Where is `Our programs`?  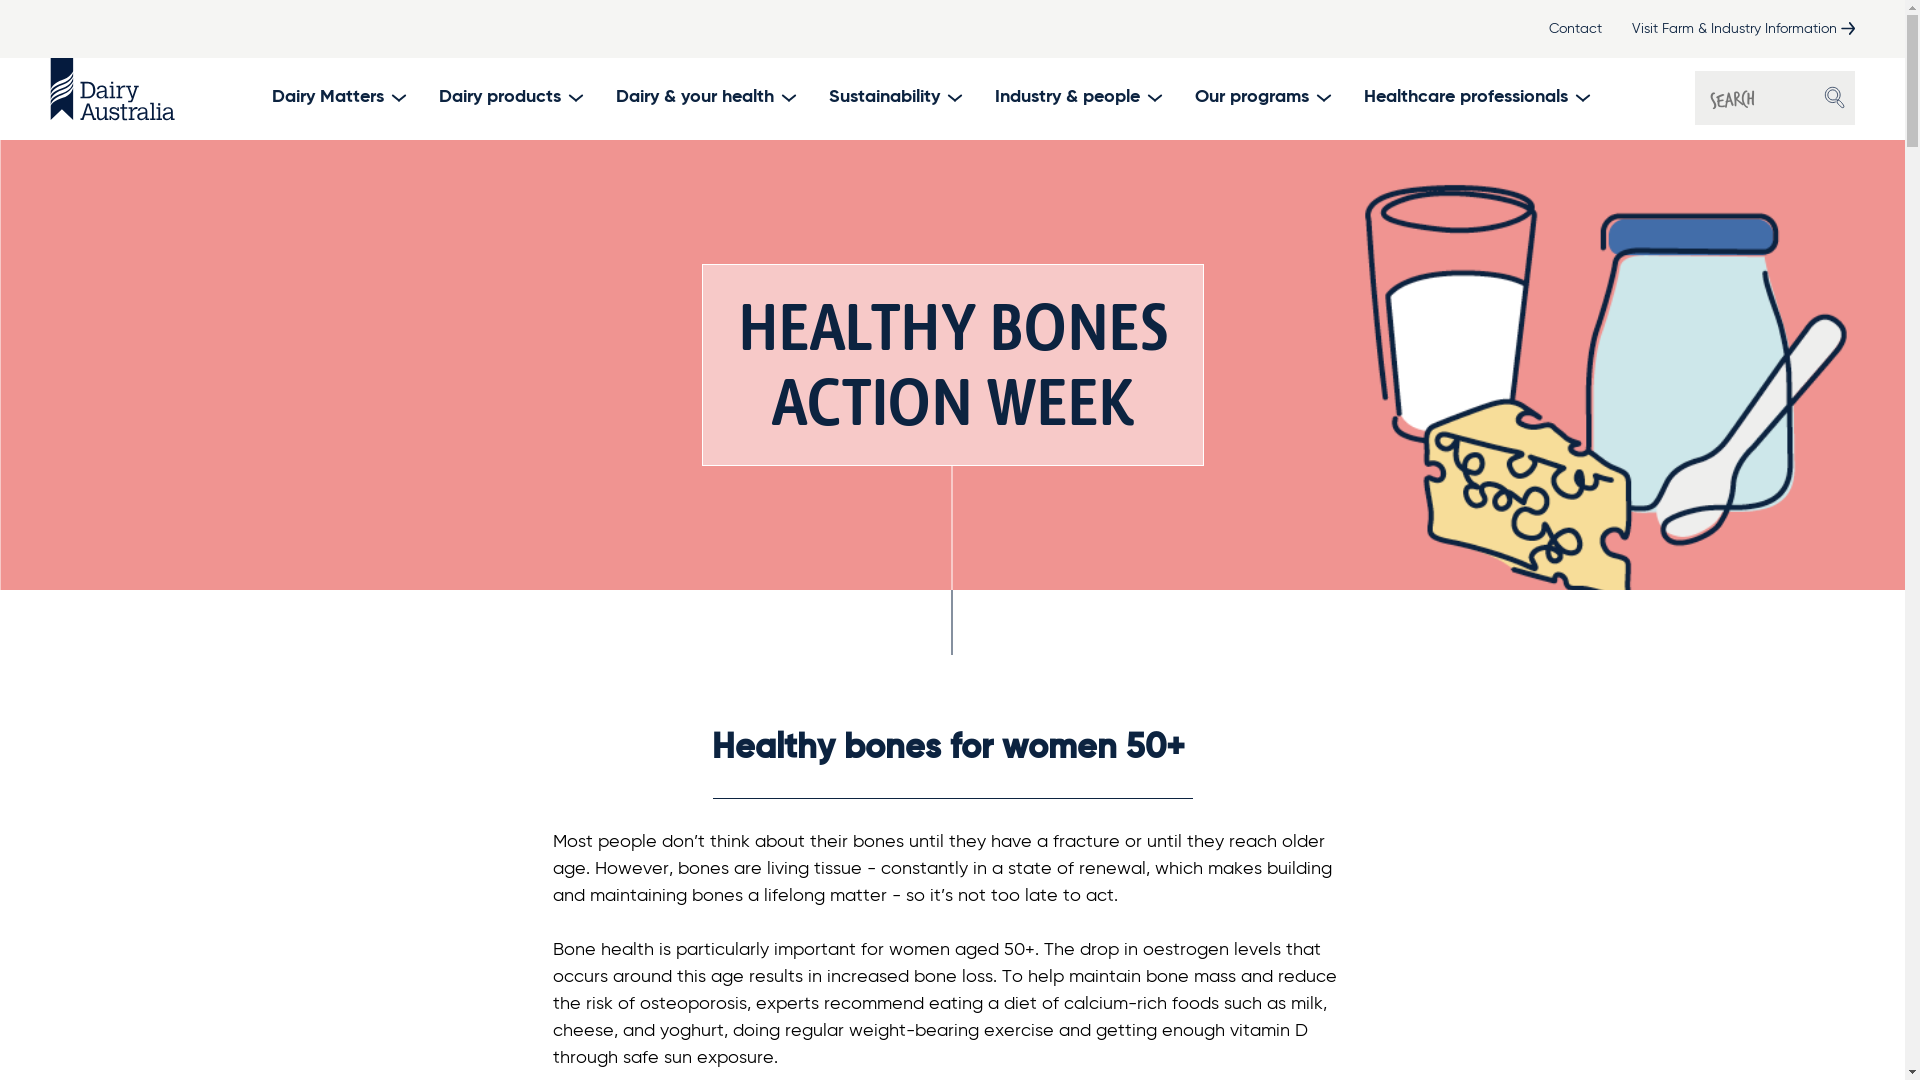 Our programs is located at coordinates (1262, 98).